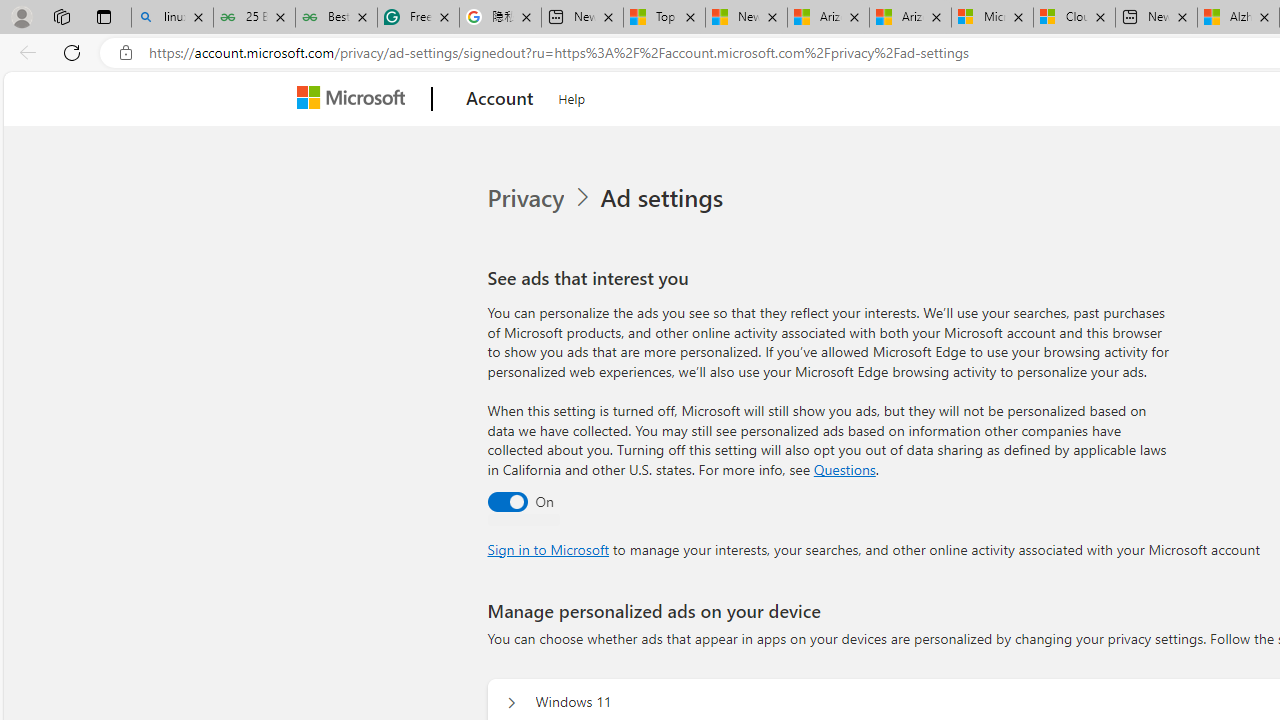 The image size is (1280, 720). Describe the element at coordinates (500, 99) in the screenshot. I see `Account` at that location.